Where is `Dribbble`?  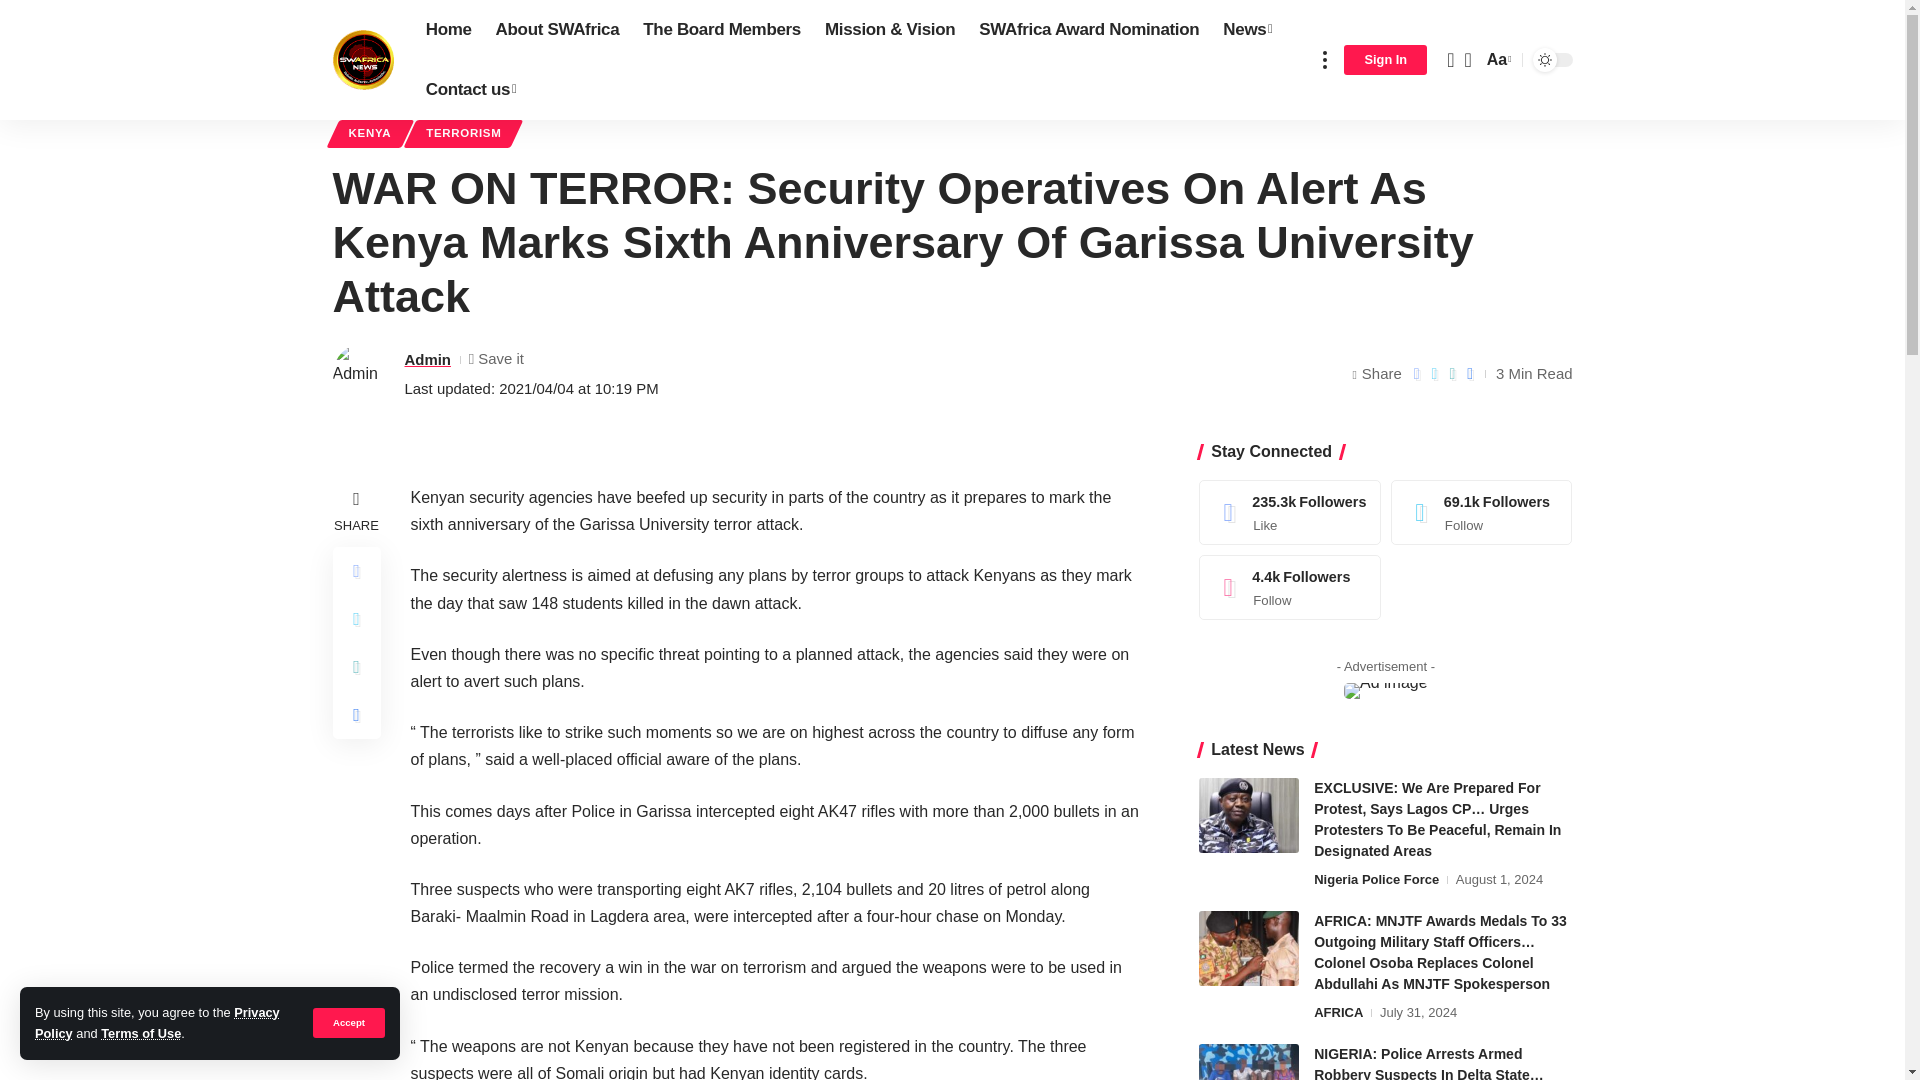 Dribbble is located at coordinates (1290, 587).